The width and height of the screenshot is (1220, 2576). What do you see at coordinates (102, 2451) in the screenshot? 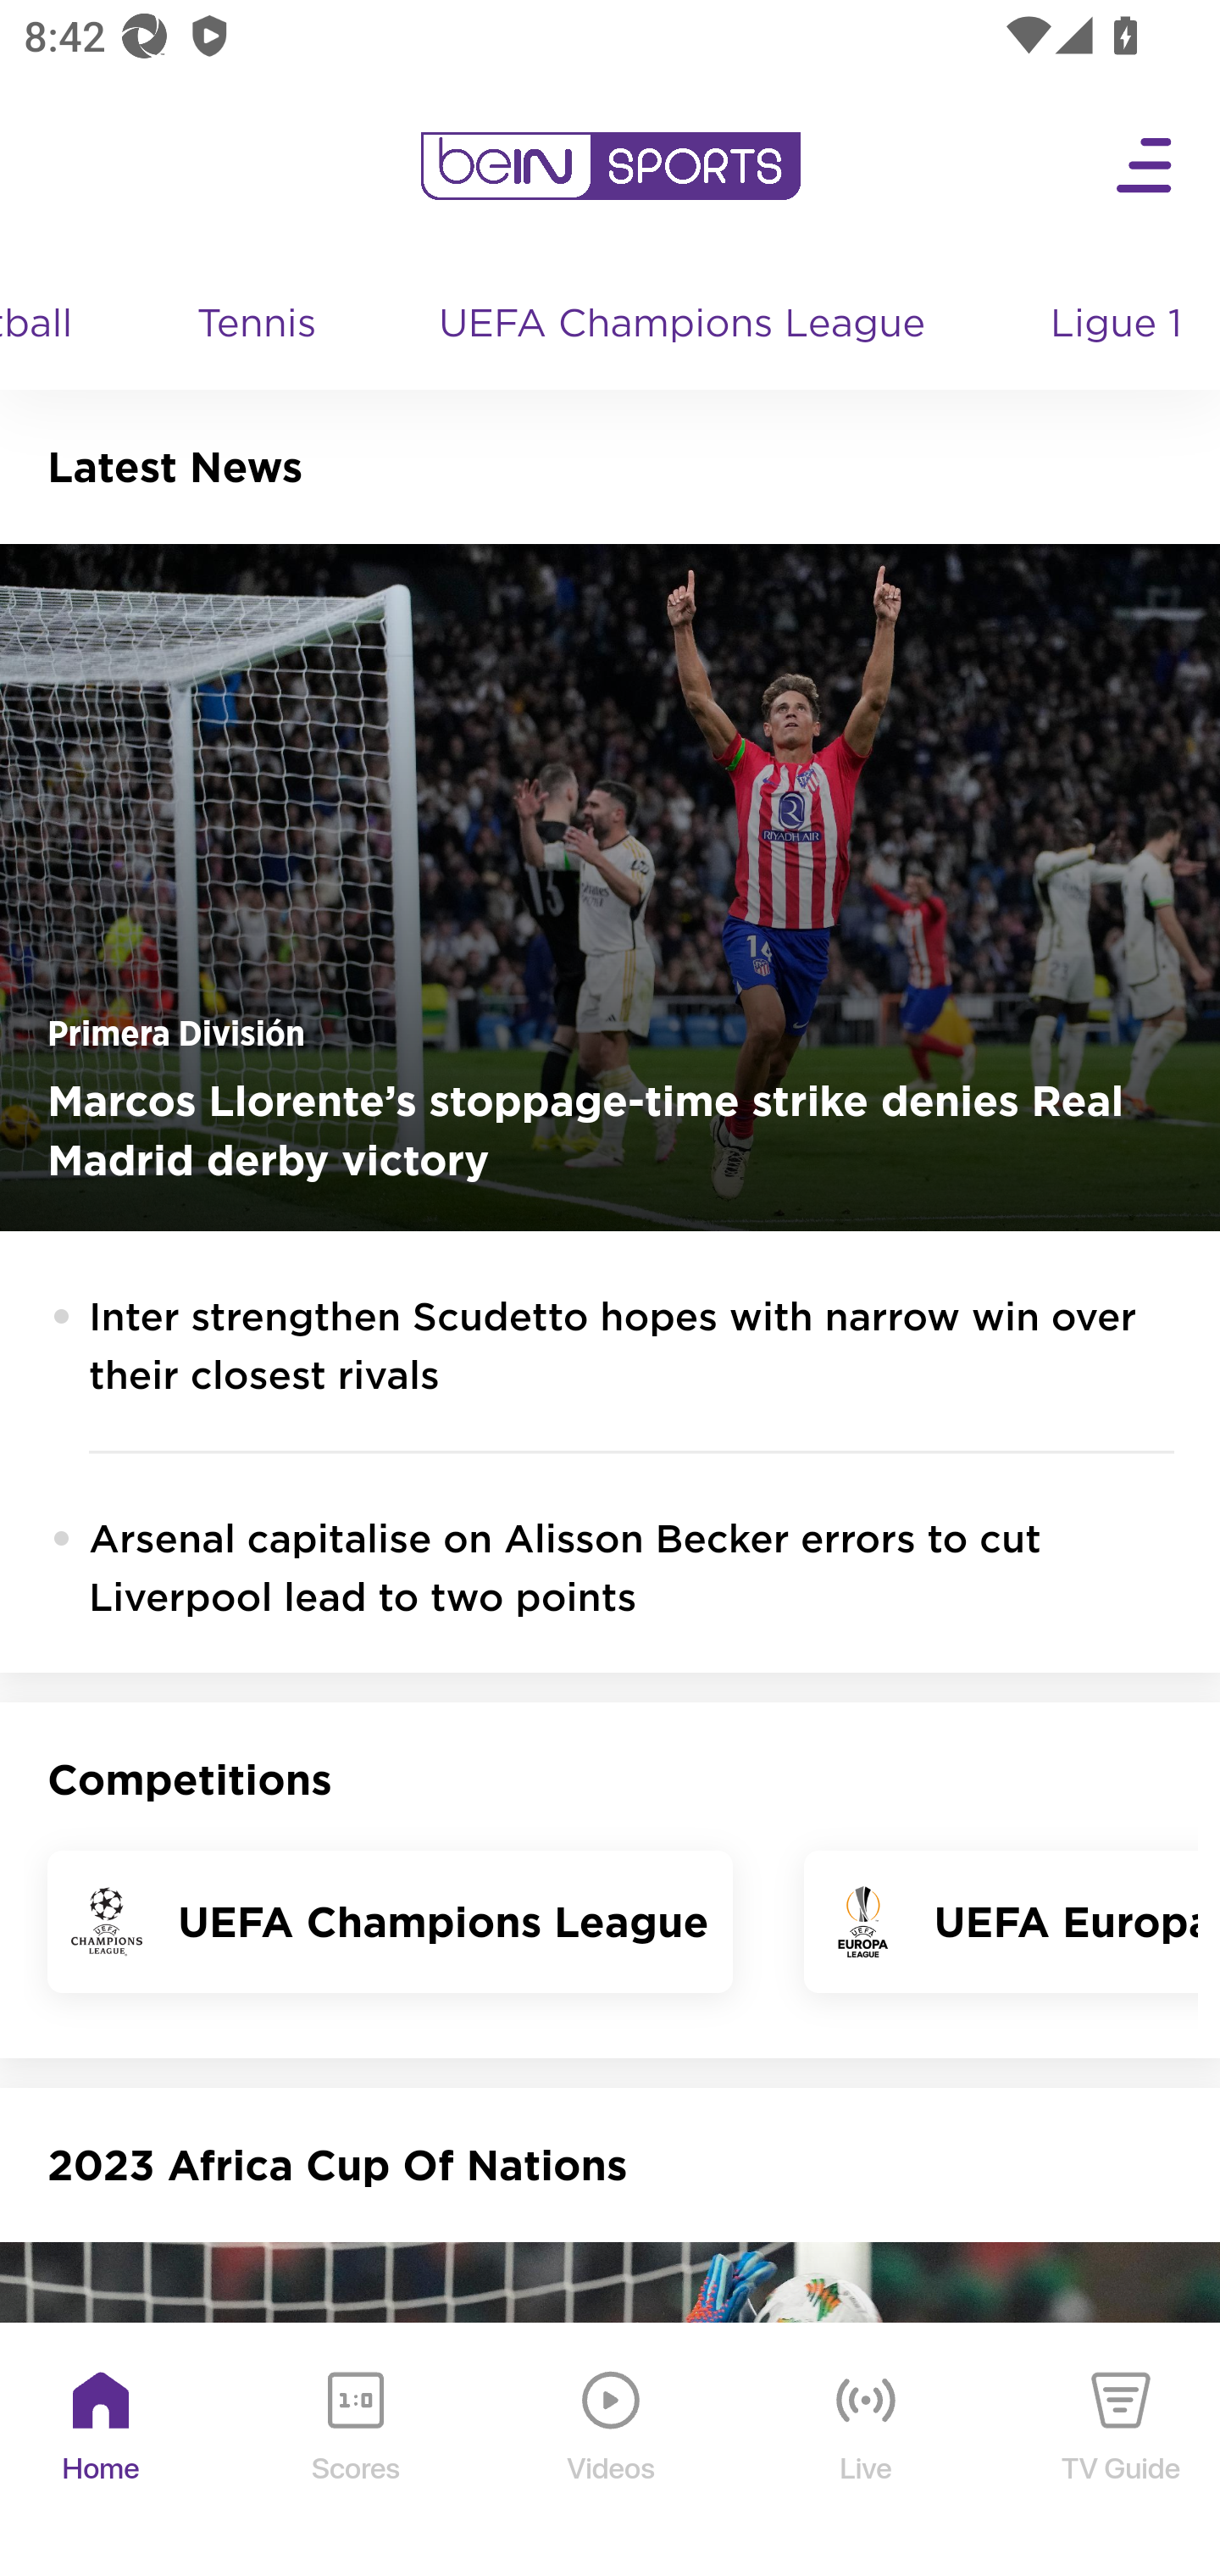
I see `Home Home Icon Home` at bounding box center [102, 2451].